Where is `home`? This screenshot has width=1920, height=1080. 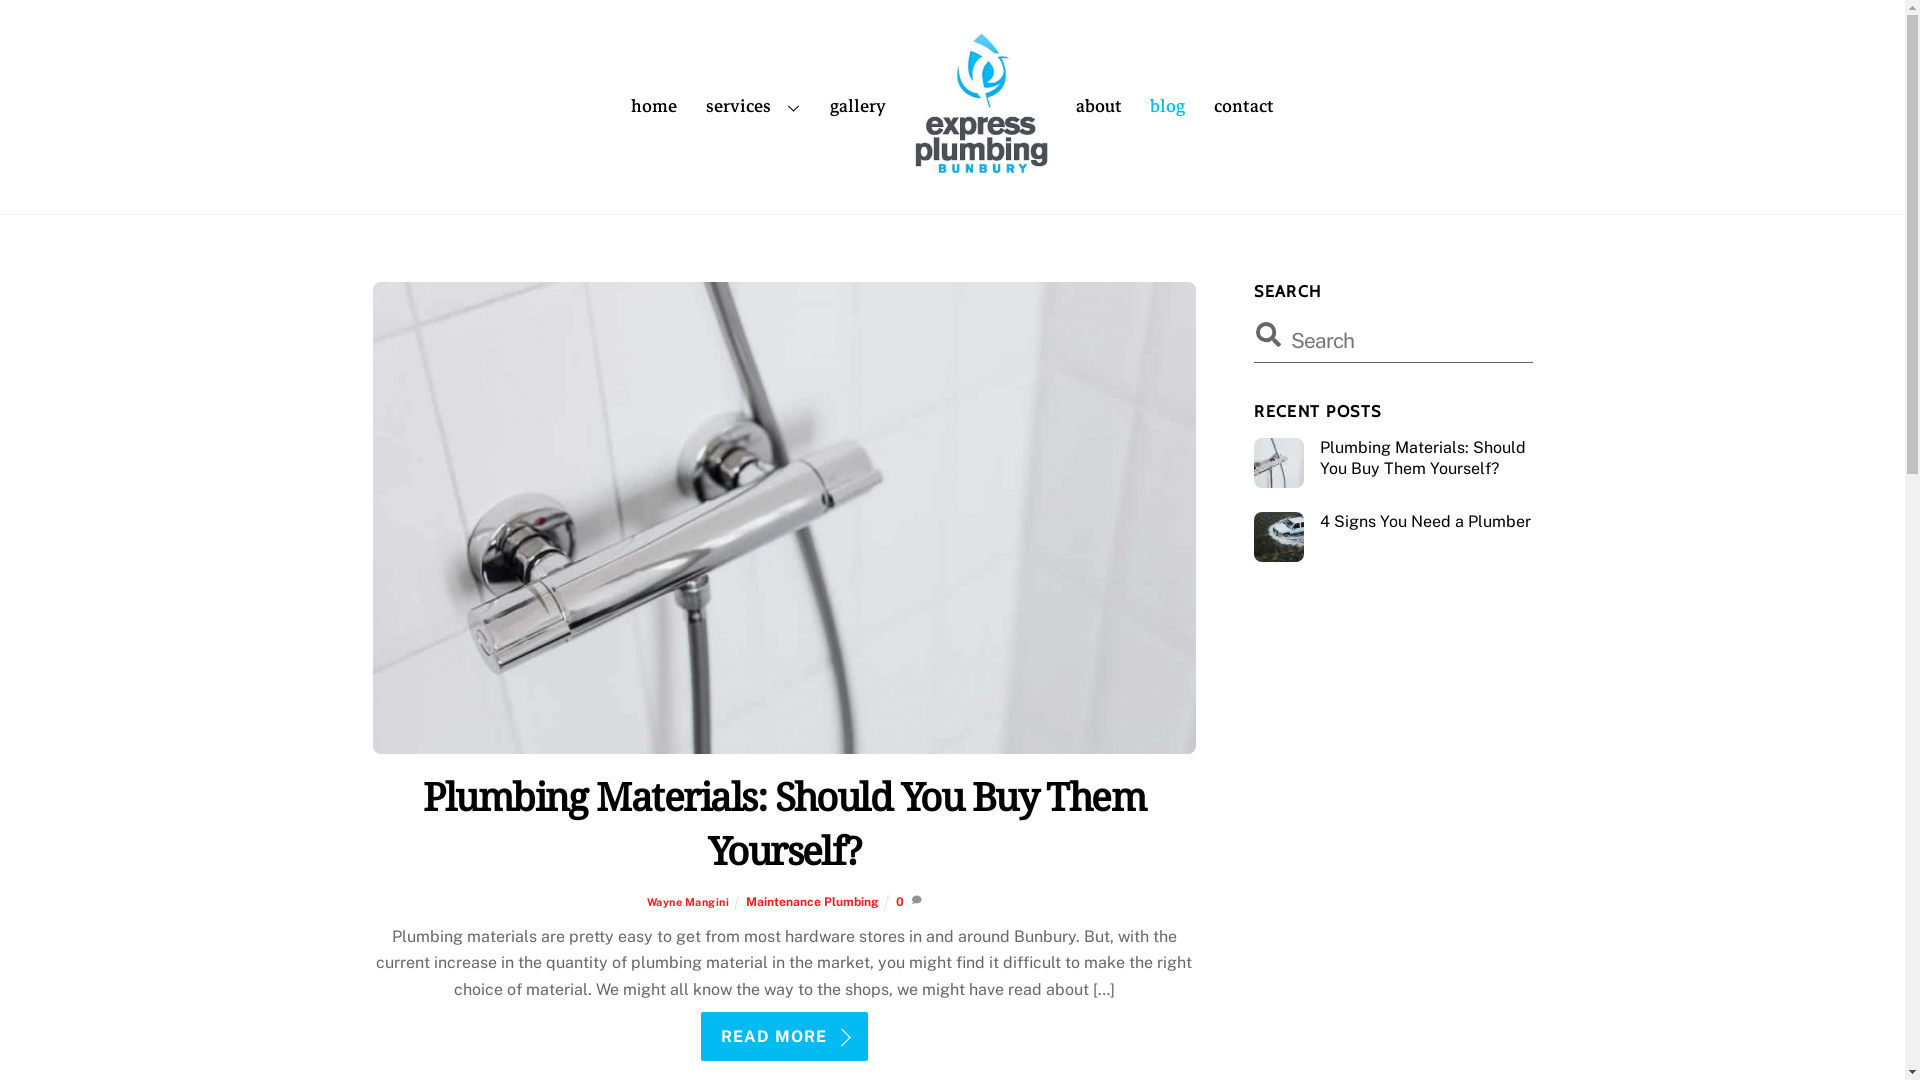 home is located at coordinates (654, 107).